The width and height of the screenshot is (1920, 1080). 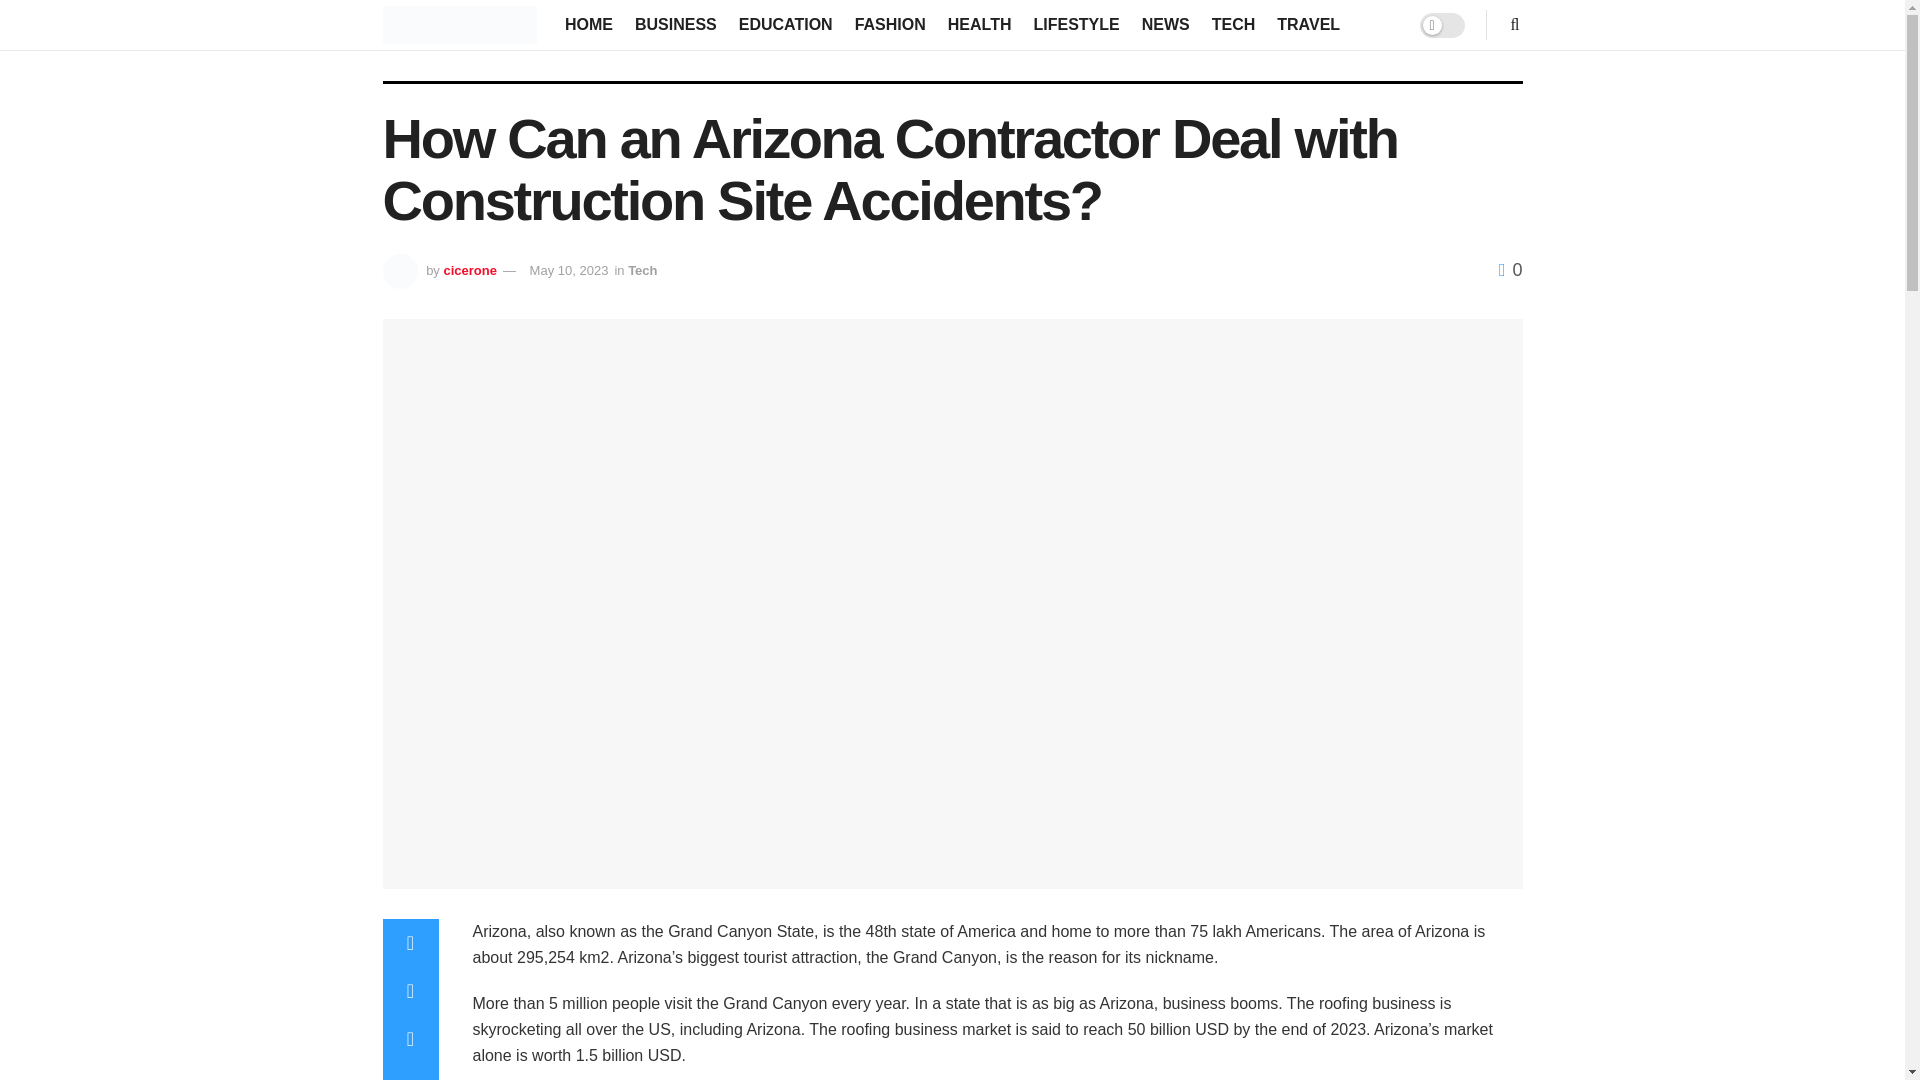 I want to click on HEALTH, so click(x=980, y=24).